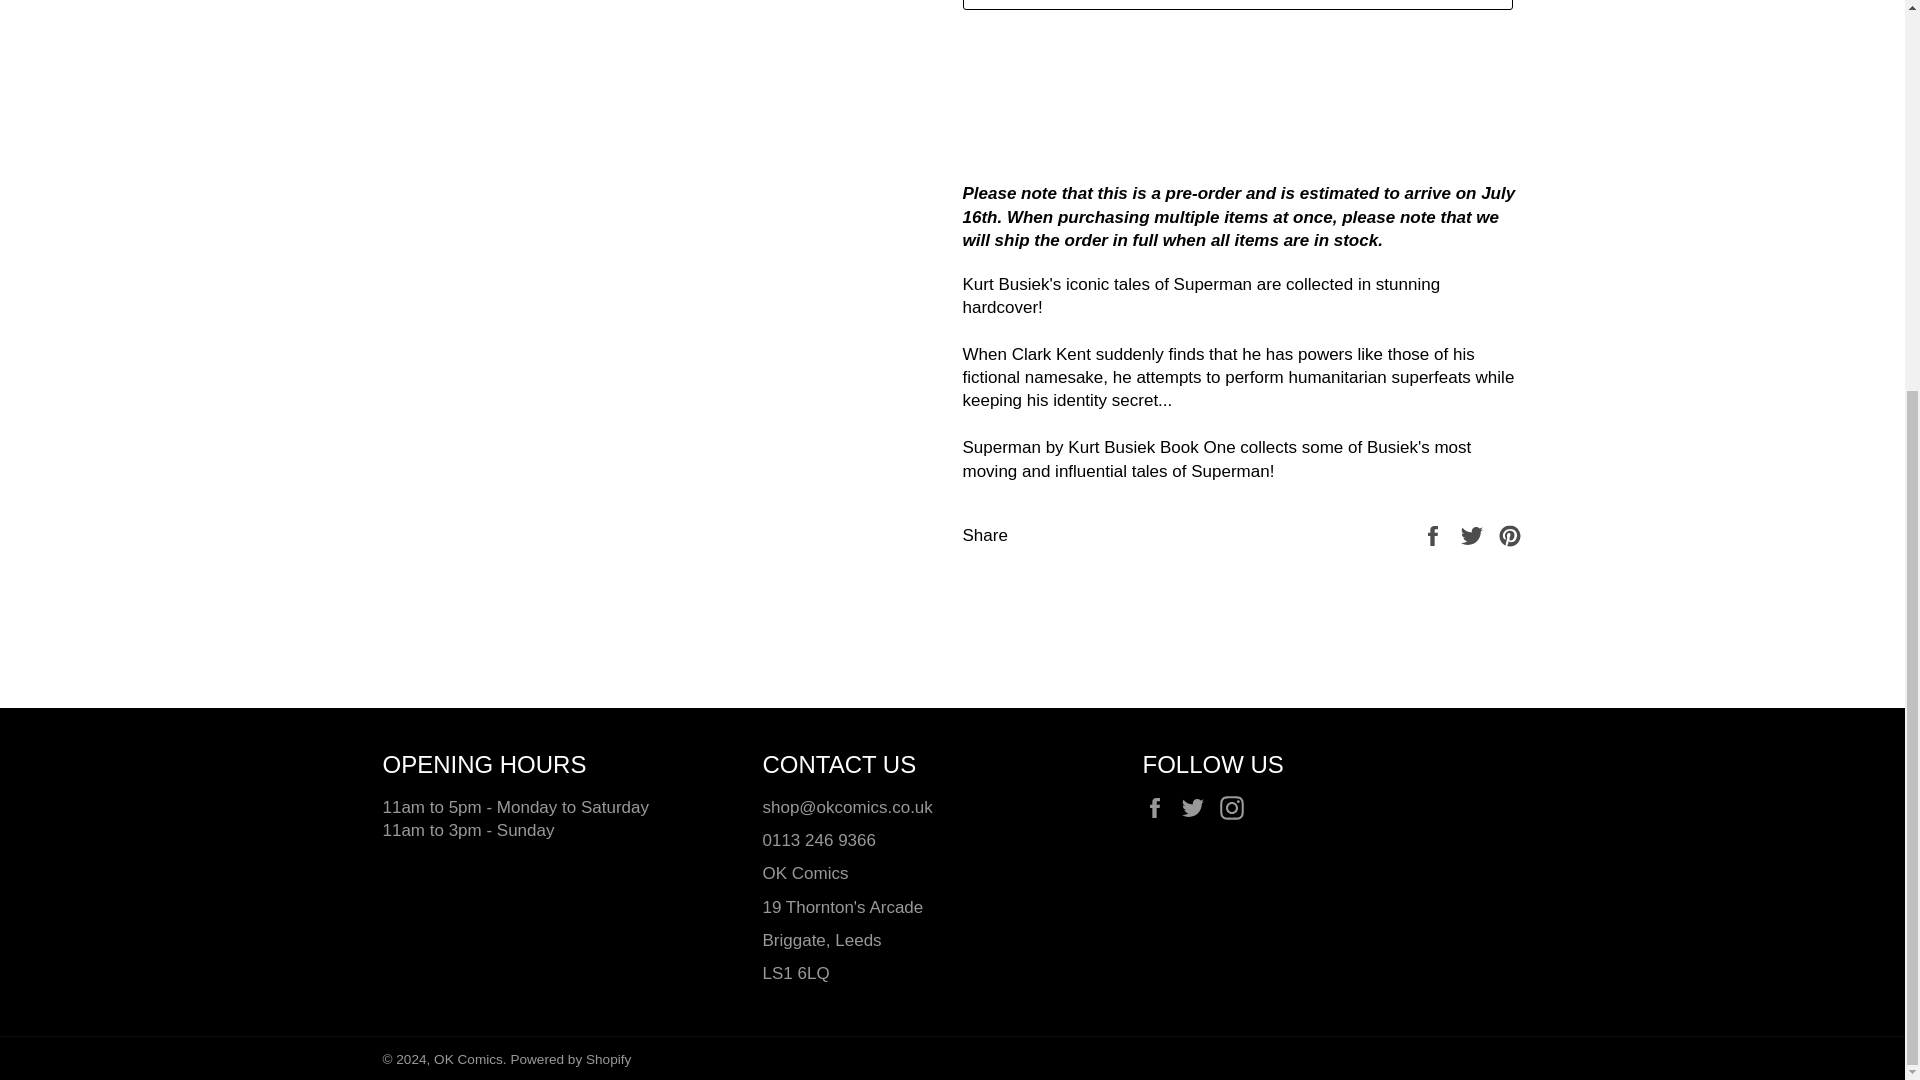 Image resolution: width=1920 pixels, height=1080 pixels. Describe the element at coordinates (1236, 808) in the screenshot. I see `OK Comics on Instagram` at that location.